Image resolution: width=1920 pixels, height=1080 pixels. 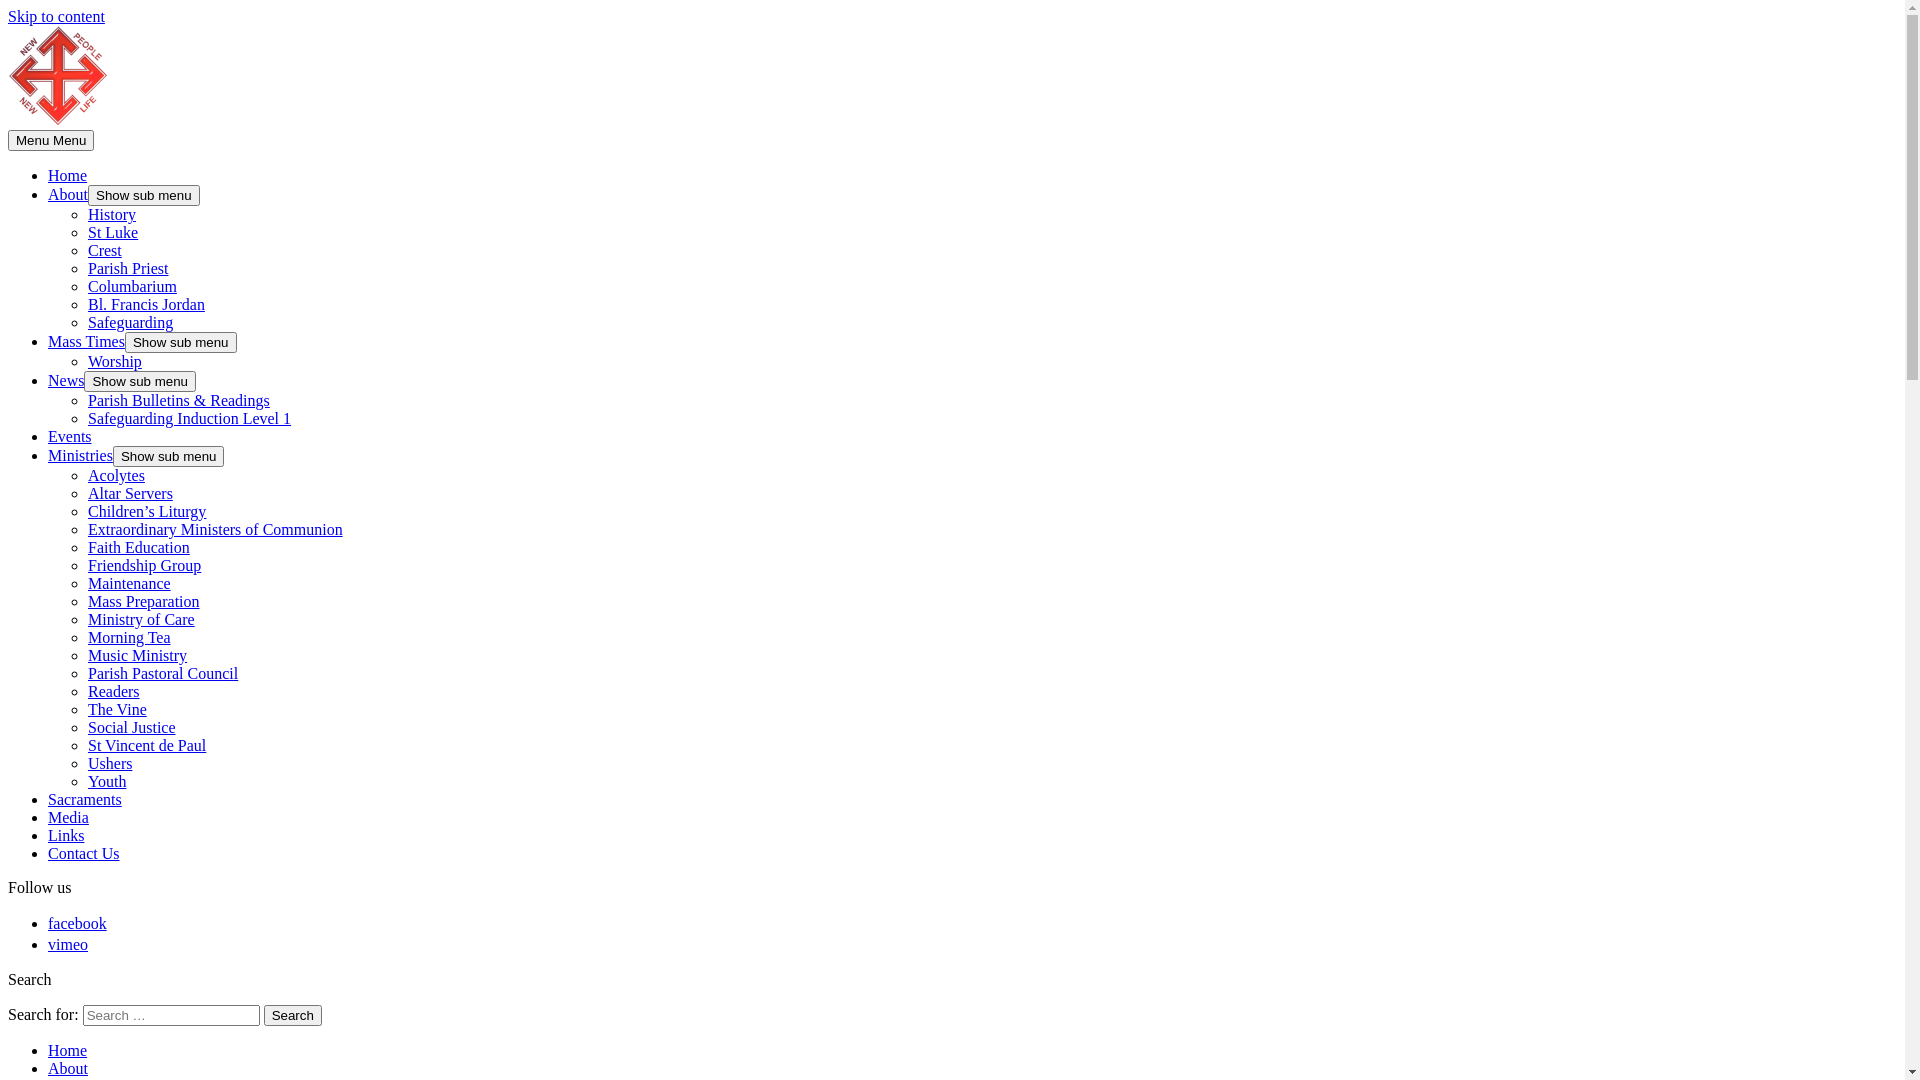 I want to click on Maintenance, so click(x=130, y=584).